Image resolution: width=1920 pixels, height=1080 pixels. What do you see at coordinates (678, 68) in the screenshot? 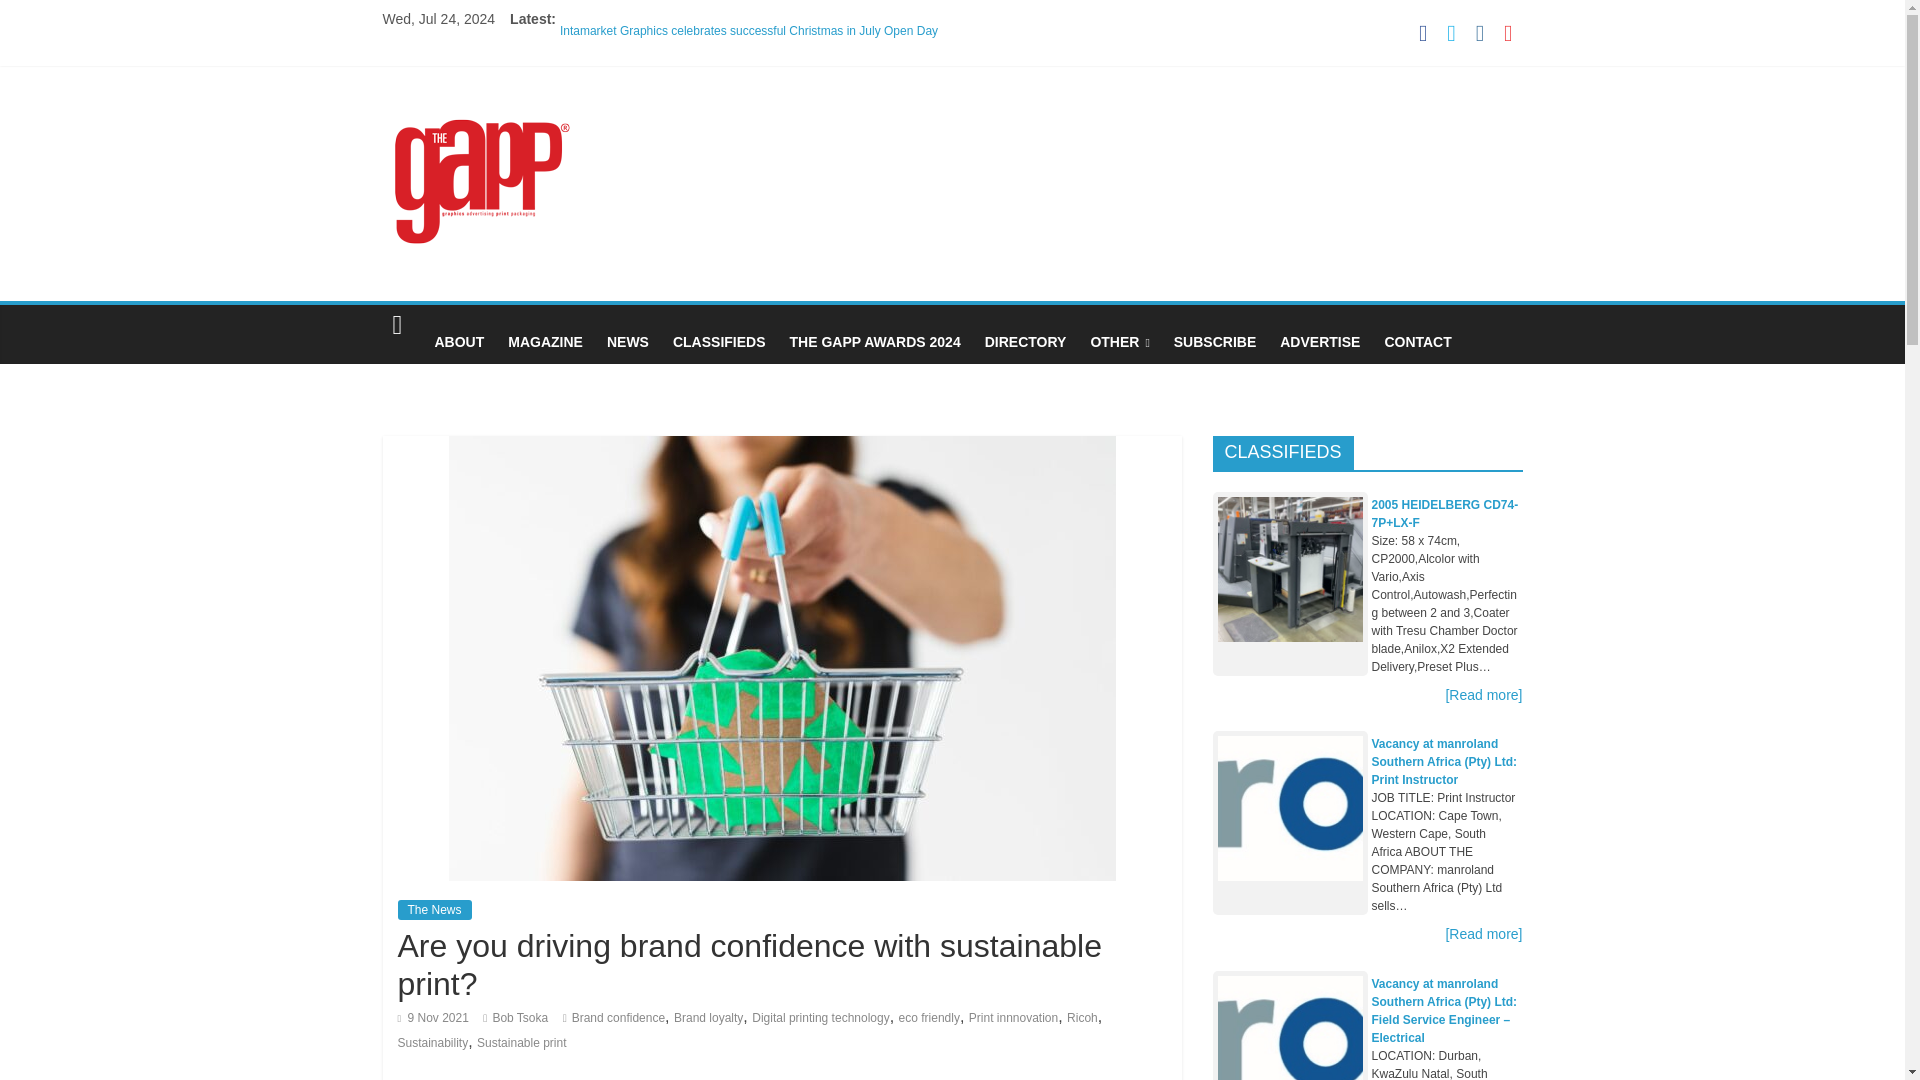
I see `Registration opens for Labelexpo India 2024` at bounding box center [678, 68].